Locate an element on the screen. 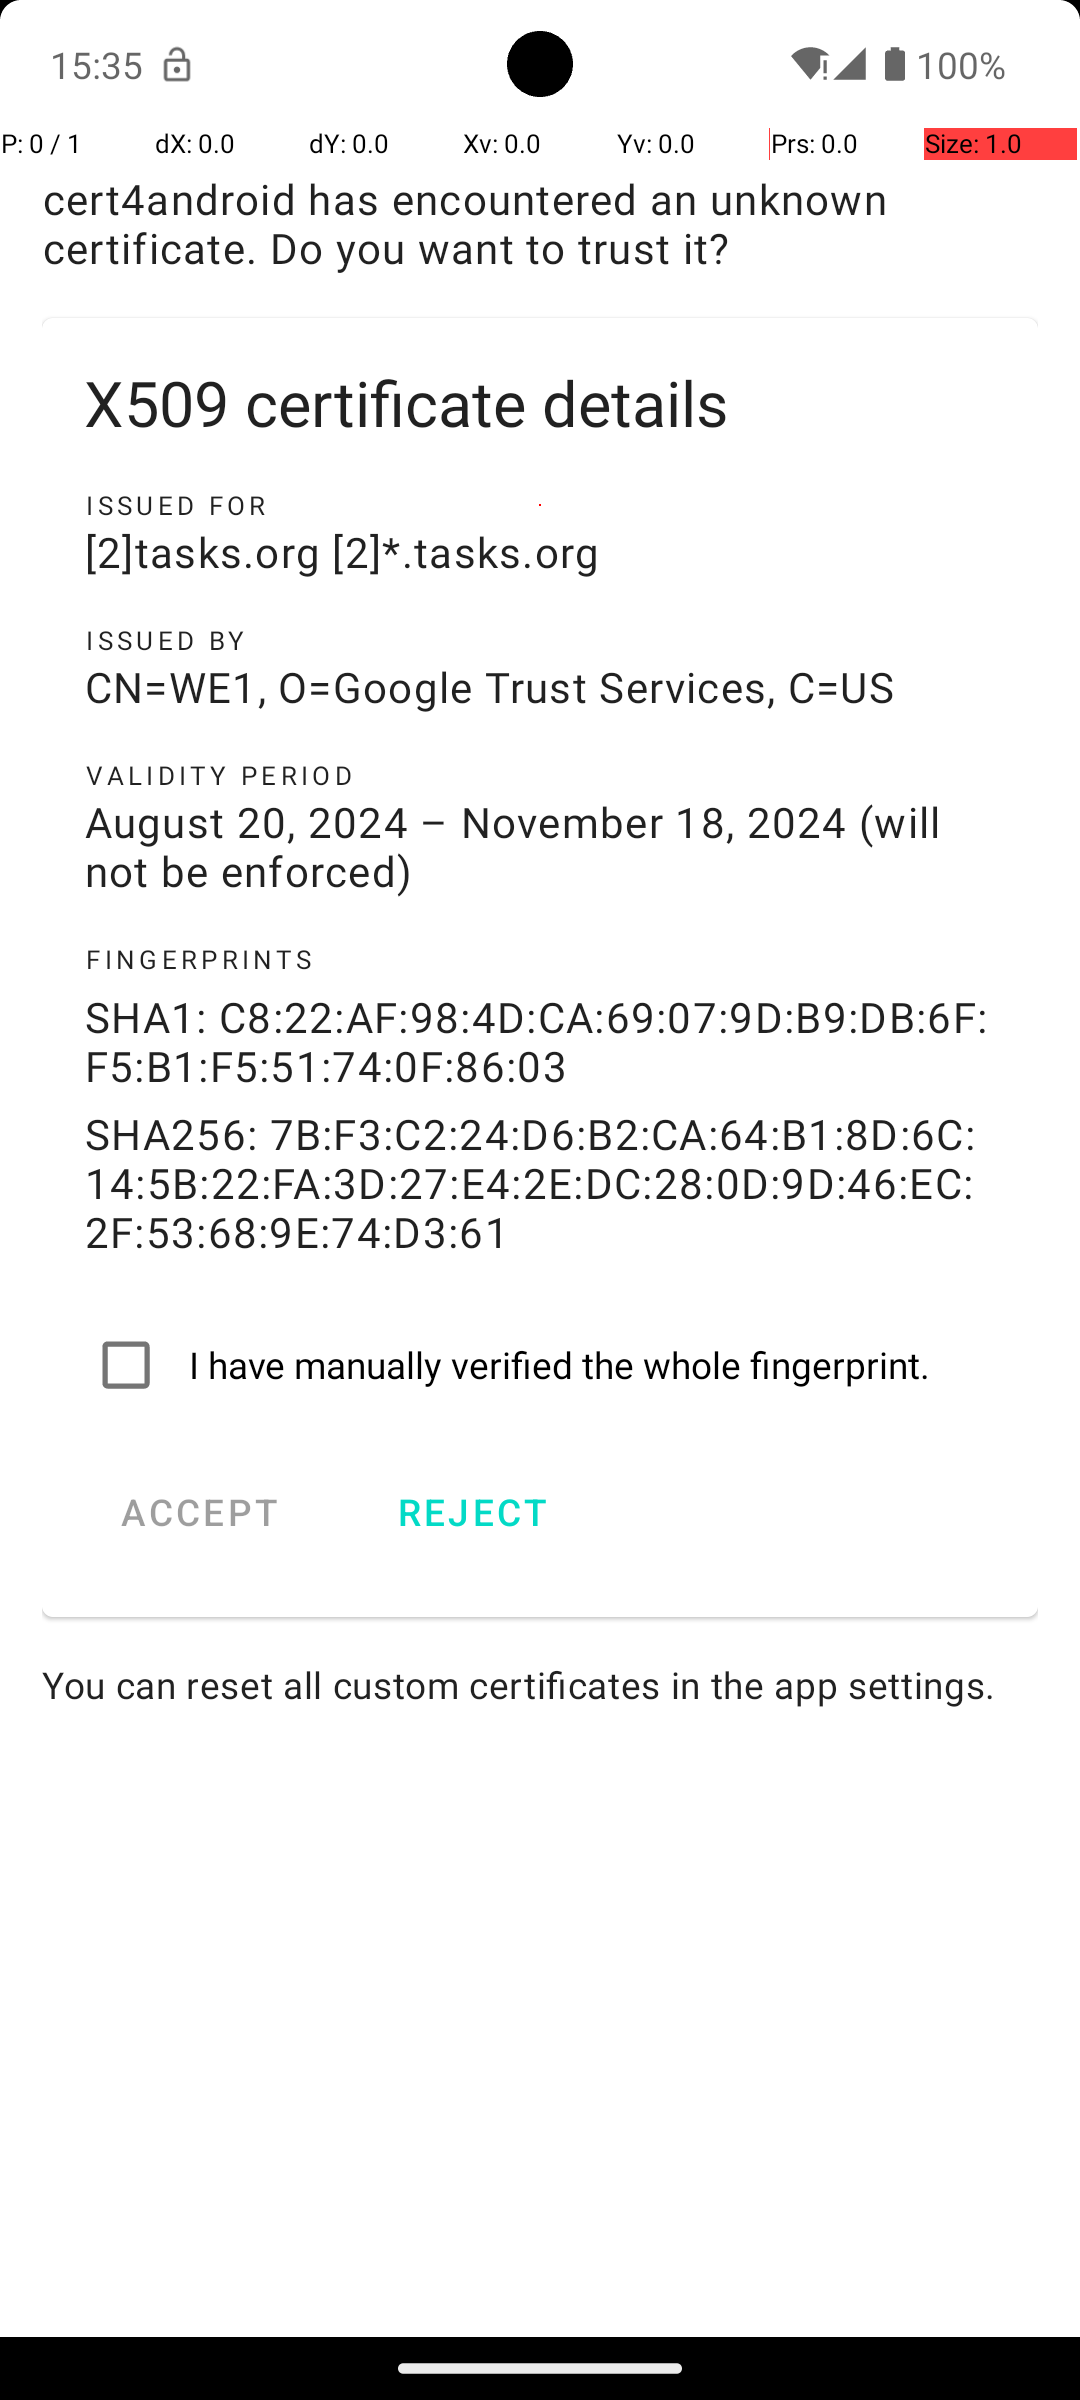  FINGERPRINTS is located at coordinates (540, 959).